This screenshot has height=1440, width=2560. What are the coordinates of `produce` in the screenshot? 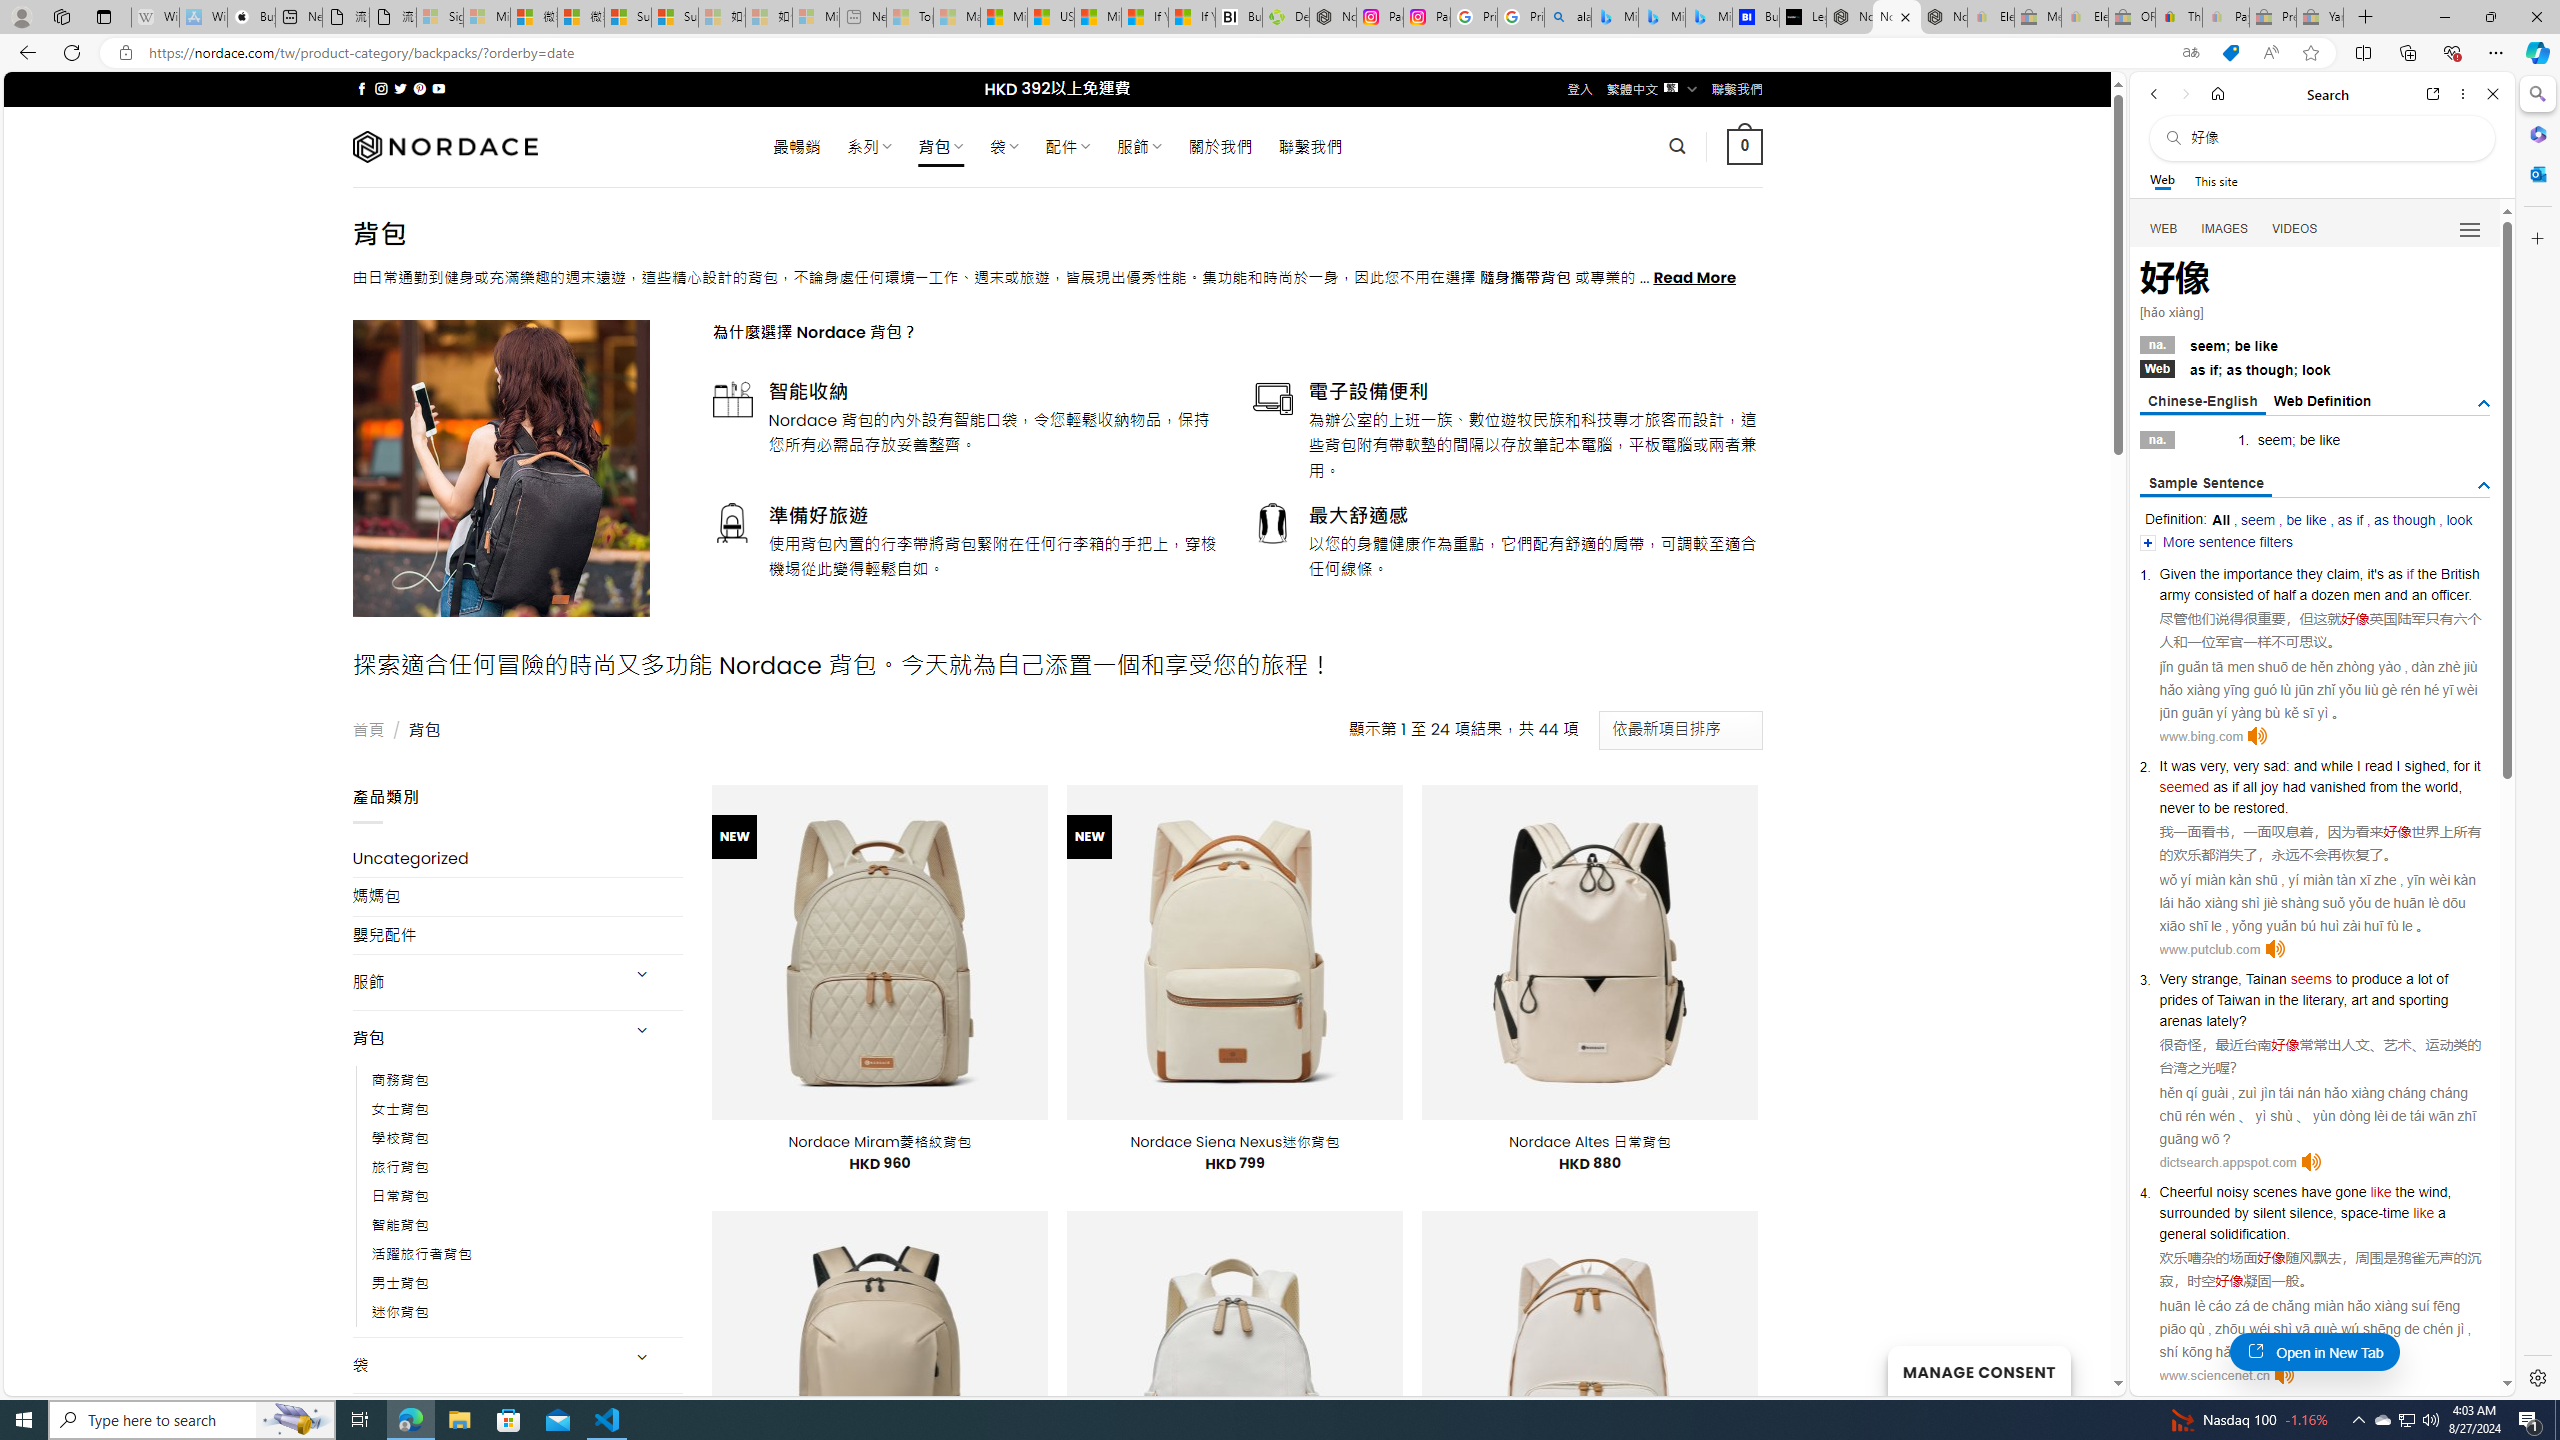 It's located at (2376, 978).